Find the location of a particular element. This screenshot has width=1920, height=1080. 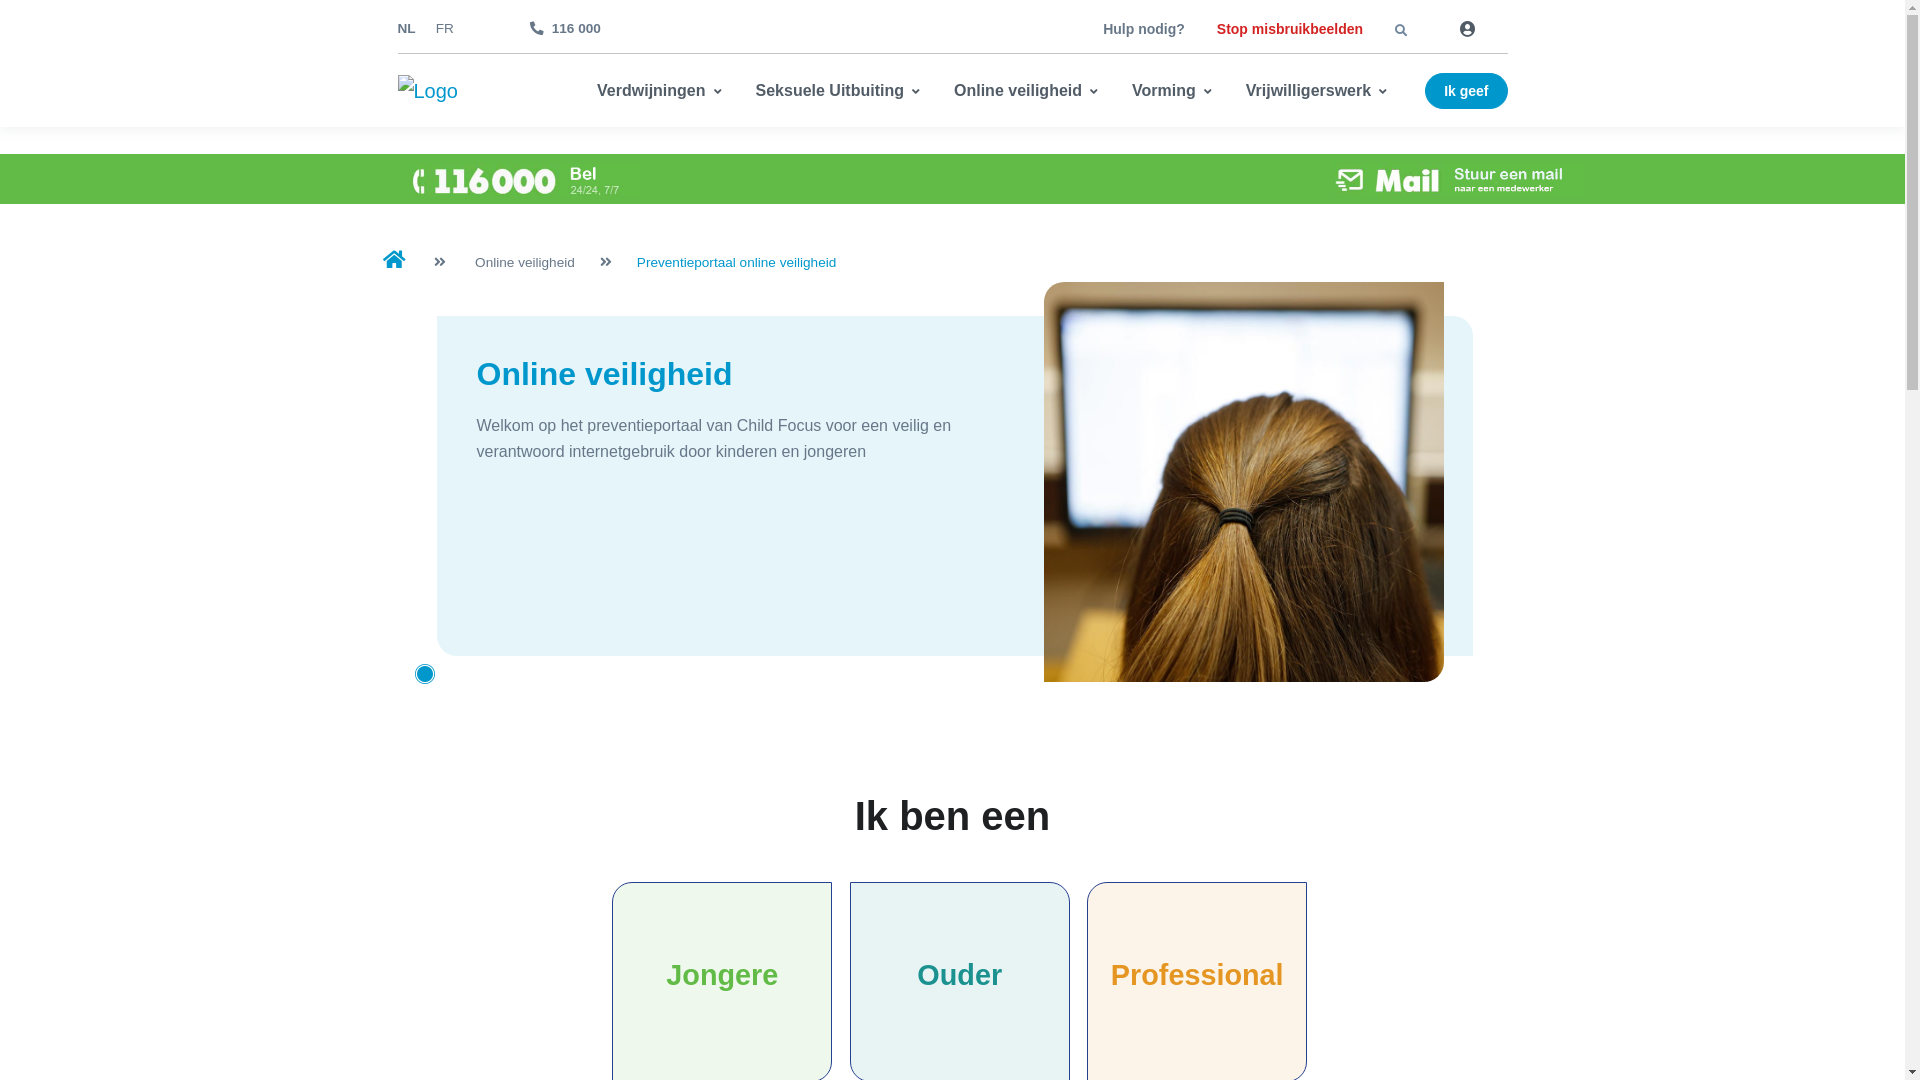

Verdwijningen is located at coordinates (670, 91).